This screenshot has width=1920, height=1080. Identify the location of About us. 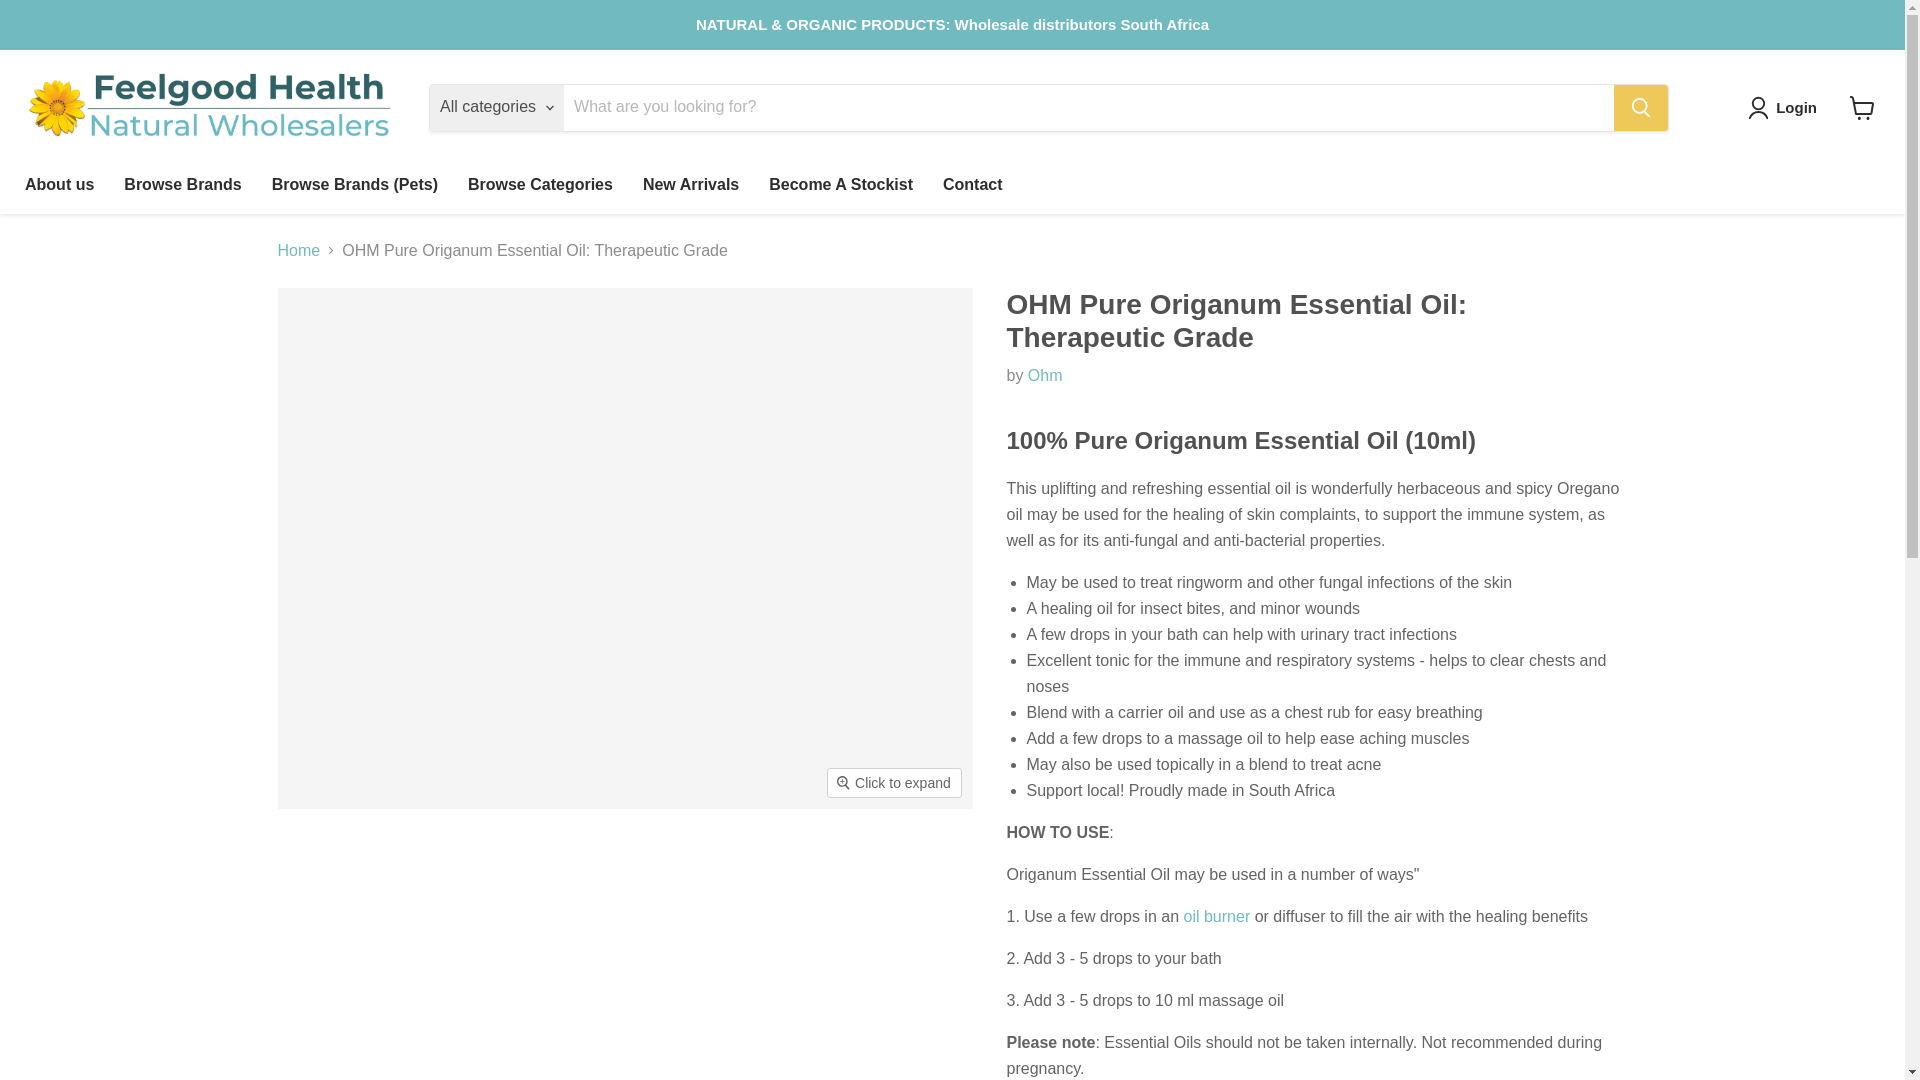
(59, 185).